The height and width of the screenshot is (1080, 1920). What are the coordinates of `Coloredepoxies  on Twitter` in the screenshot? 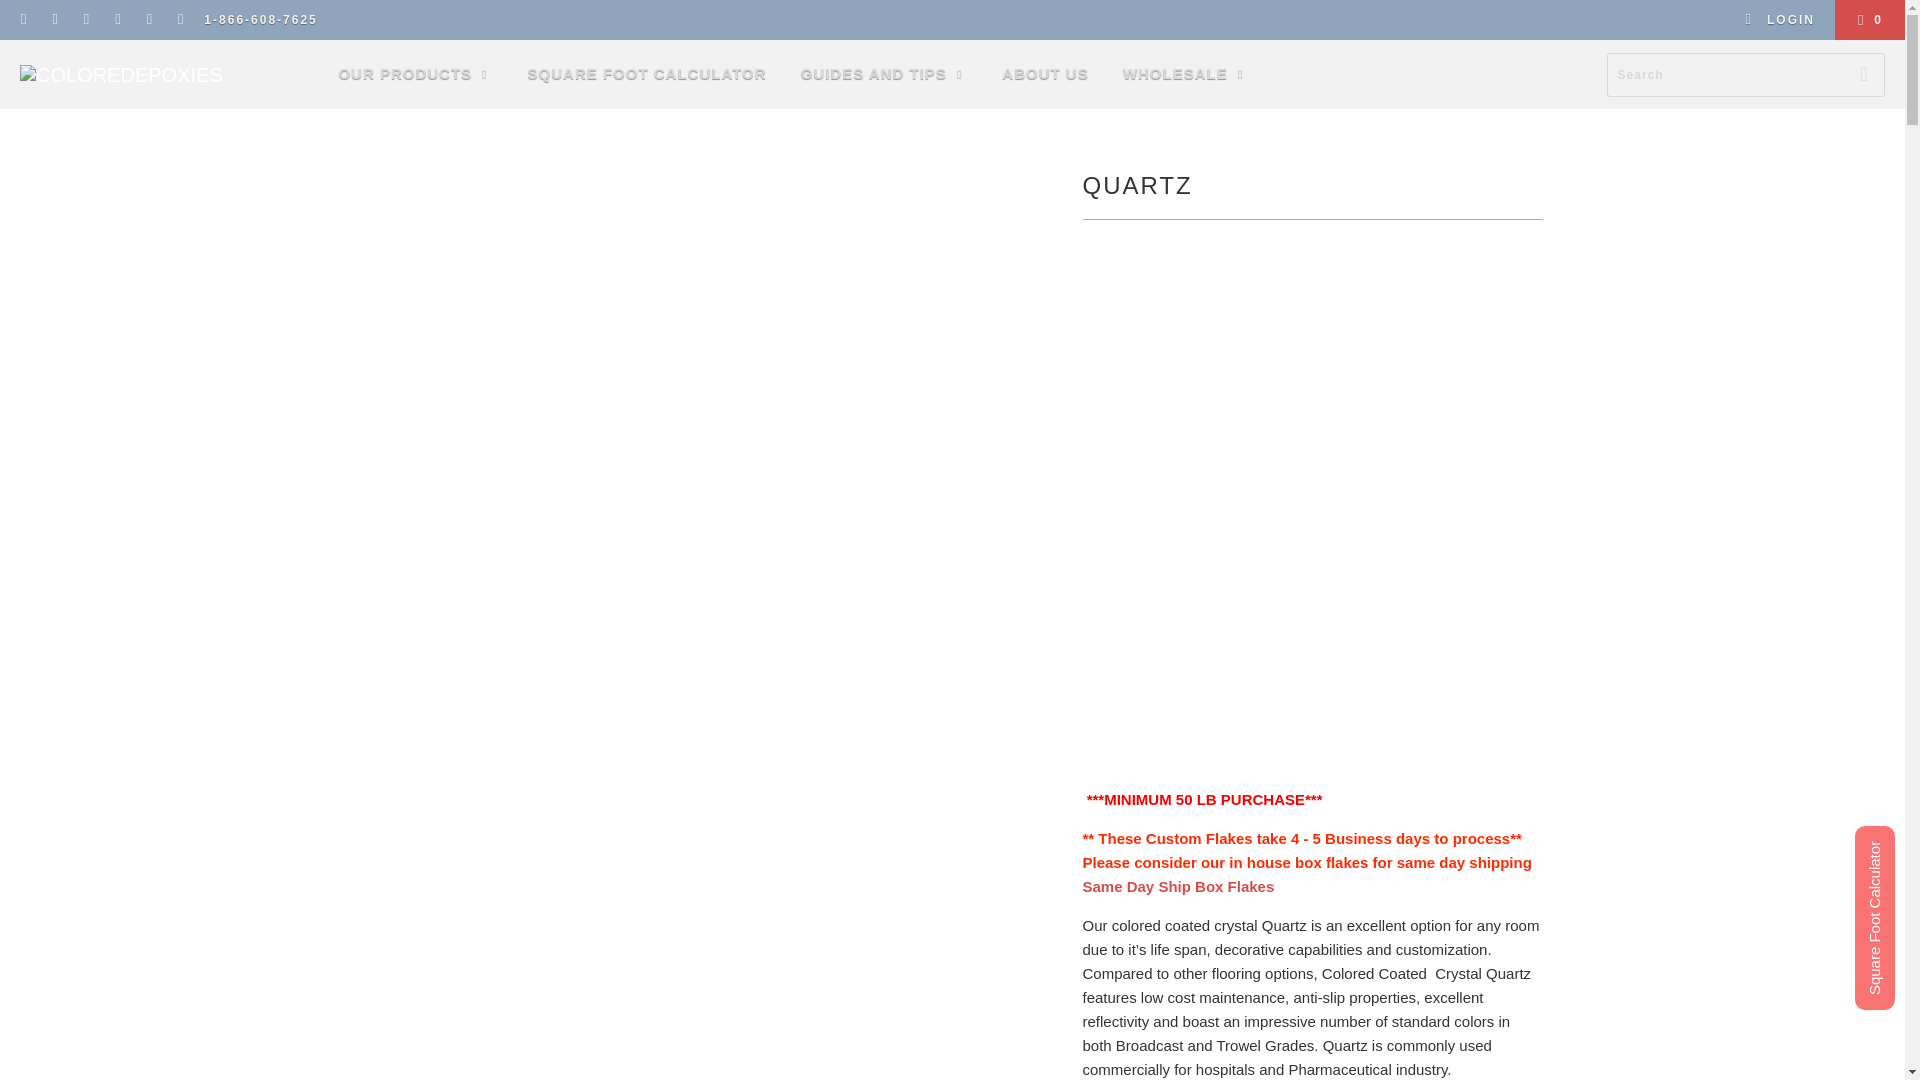 It's located at (24, 20).